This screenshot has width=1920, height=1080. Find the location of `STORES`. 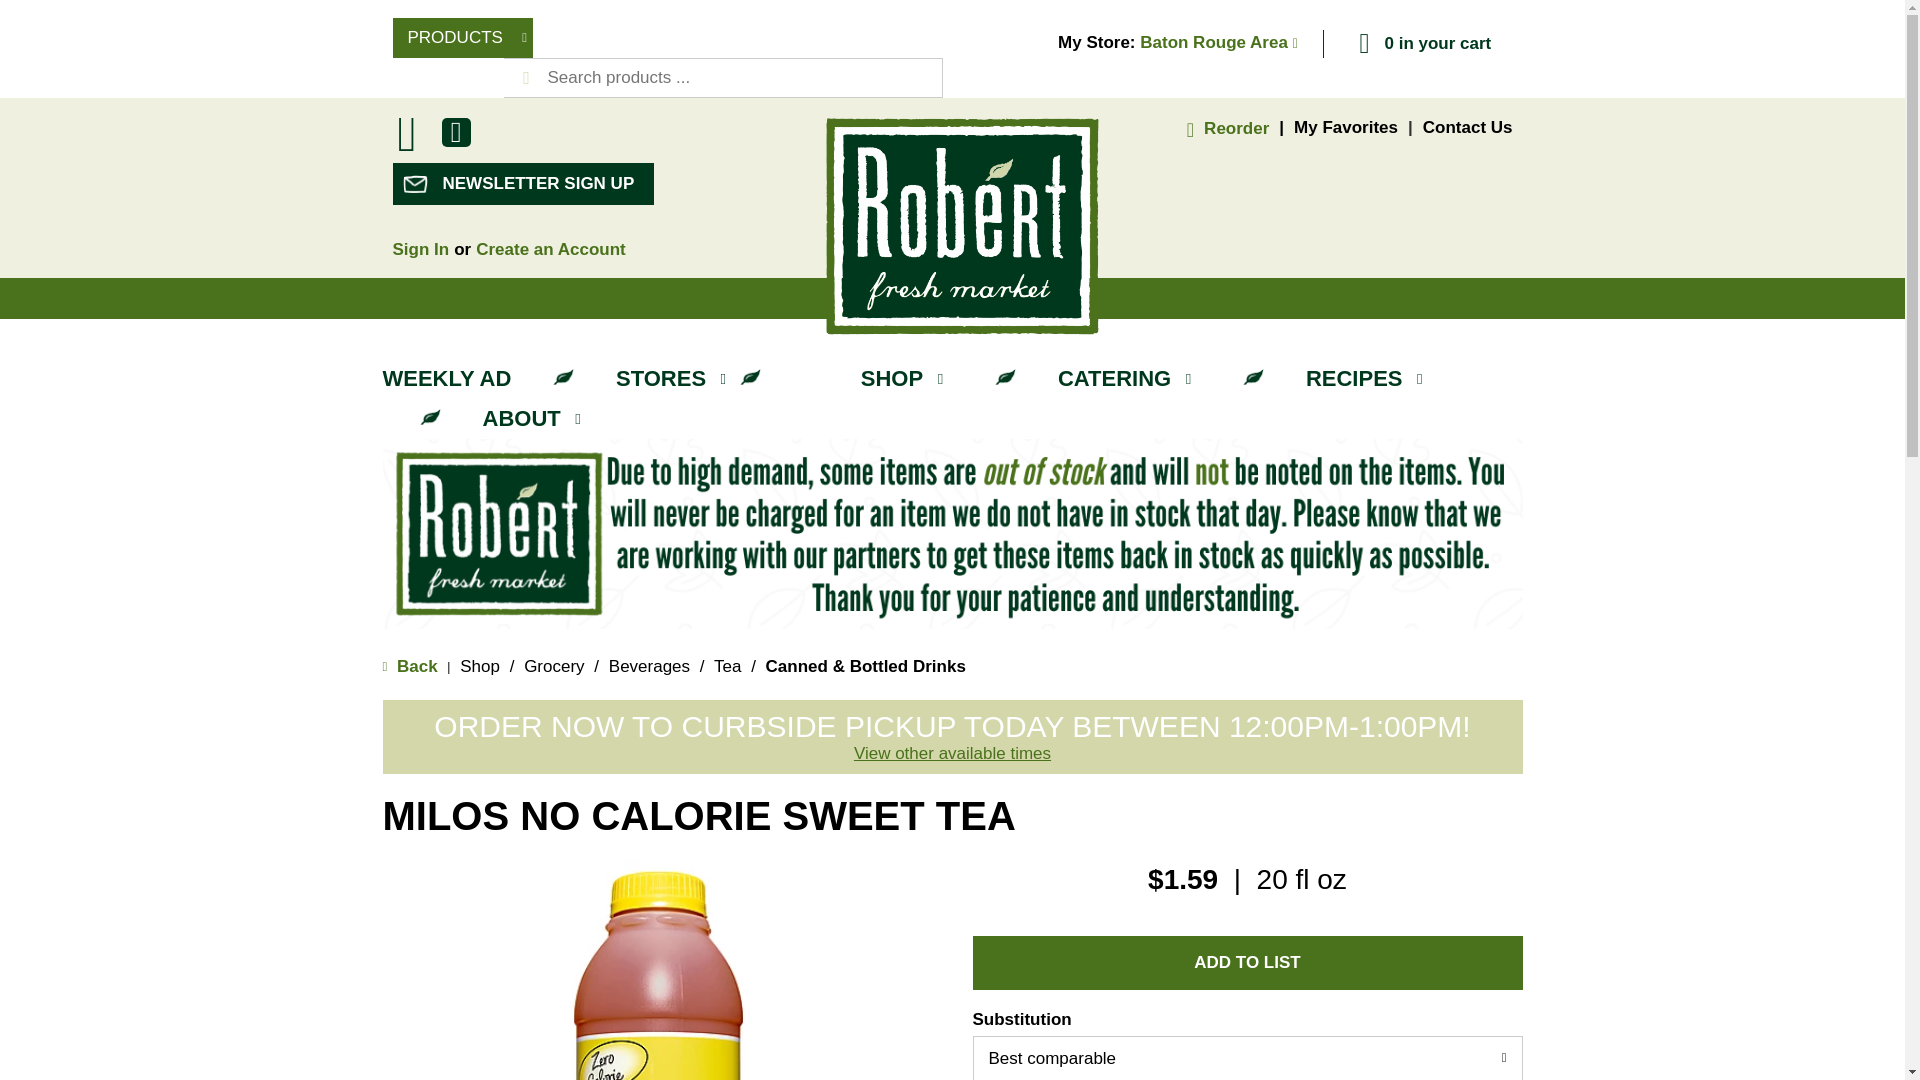

STORES is located at coordinates (676, 378).